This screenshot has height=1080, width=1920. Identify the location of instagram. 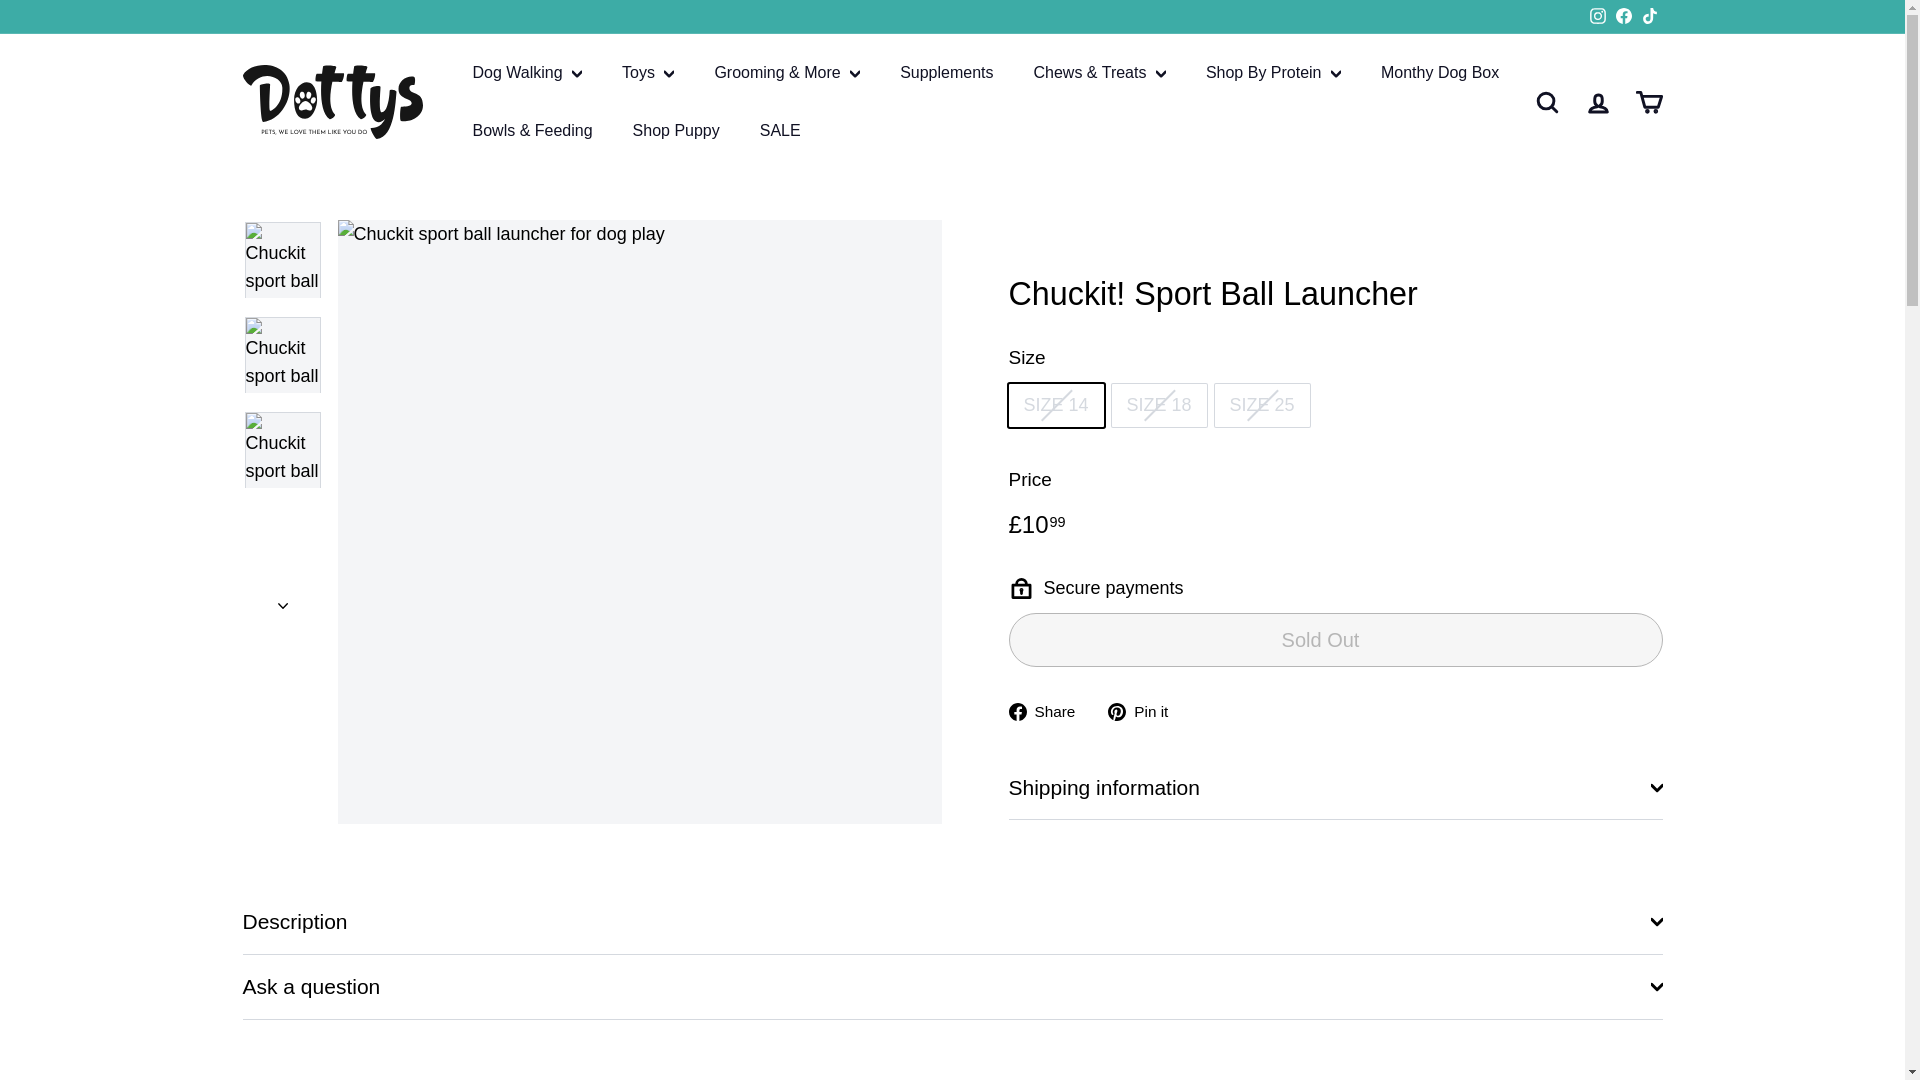
(1597, 15).